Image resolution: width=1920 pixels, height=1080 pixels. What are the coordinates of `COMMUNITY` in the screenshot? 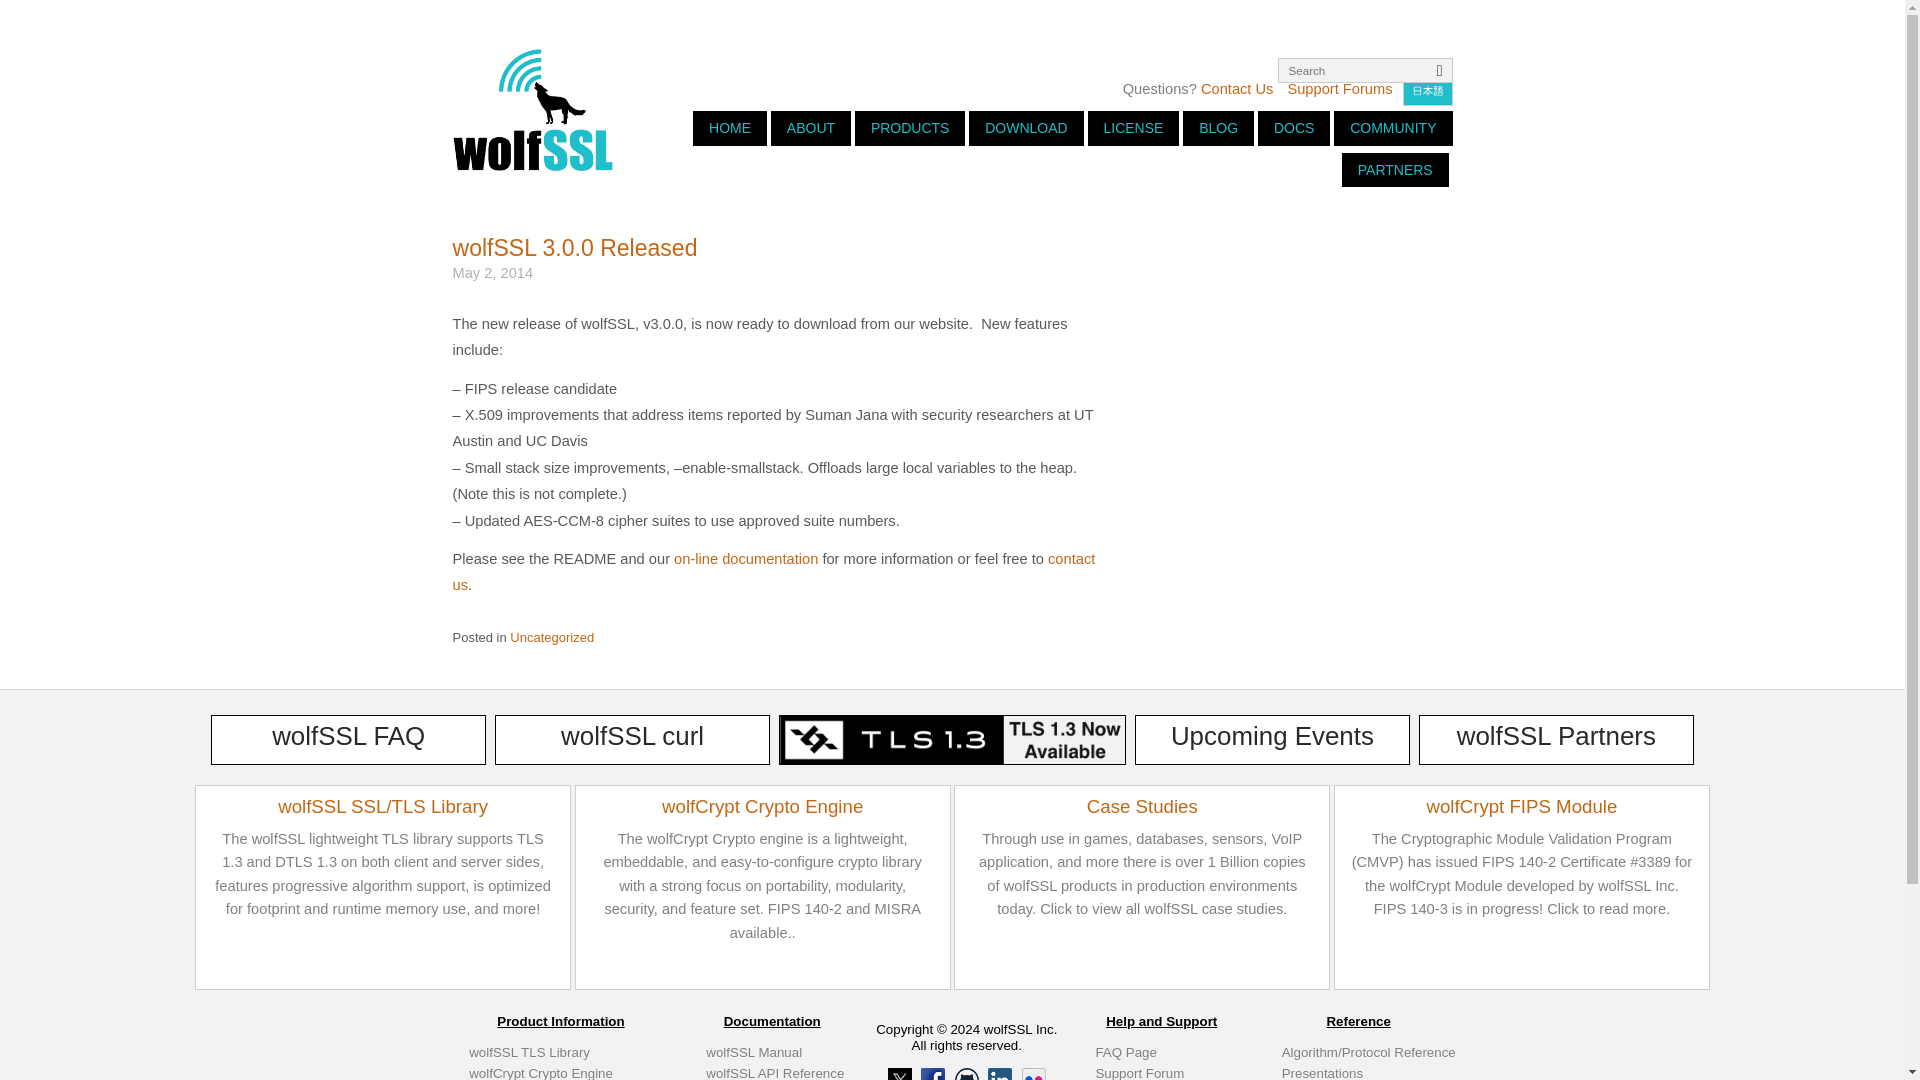 It's located at (1392, 128).